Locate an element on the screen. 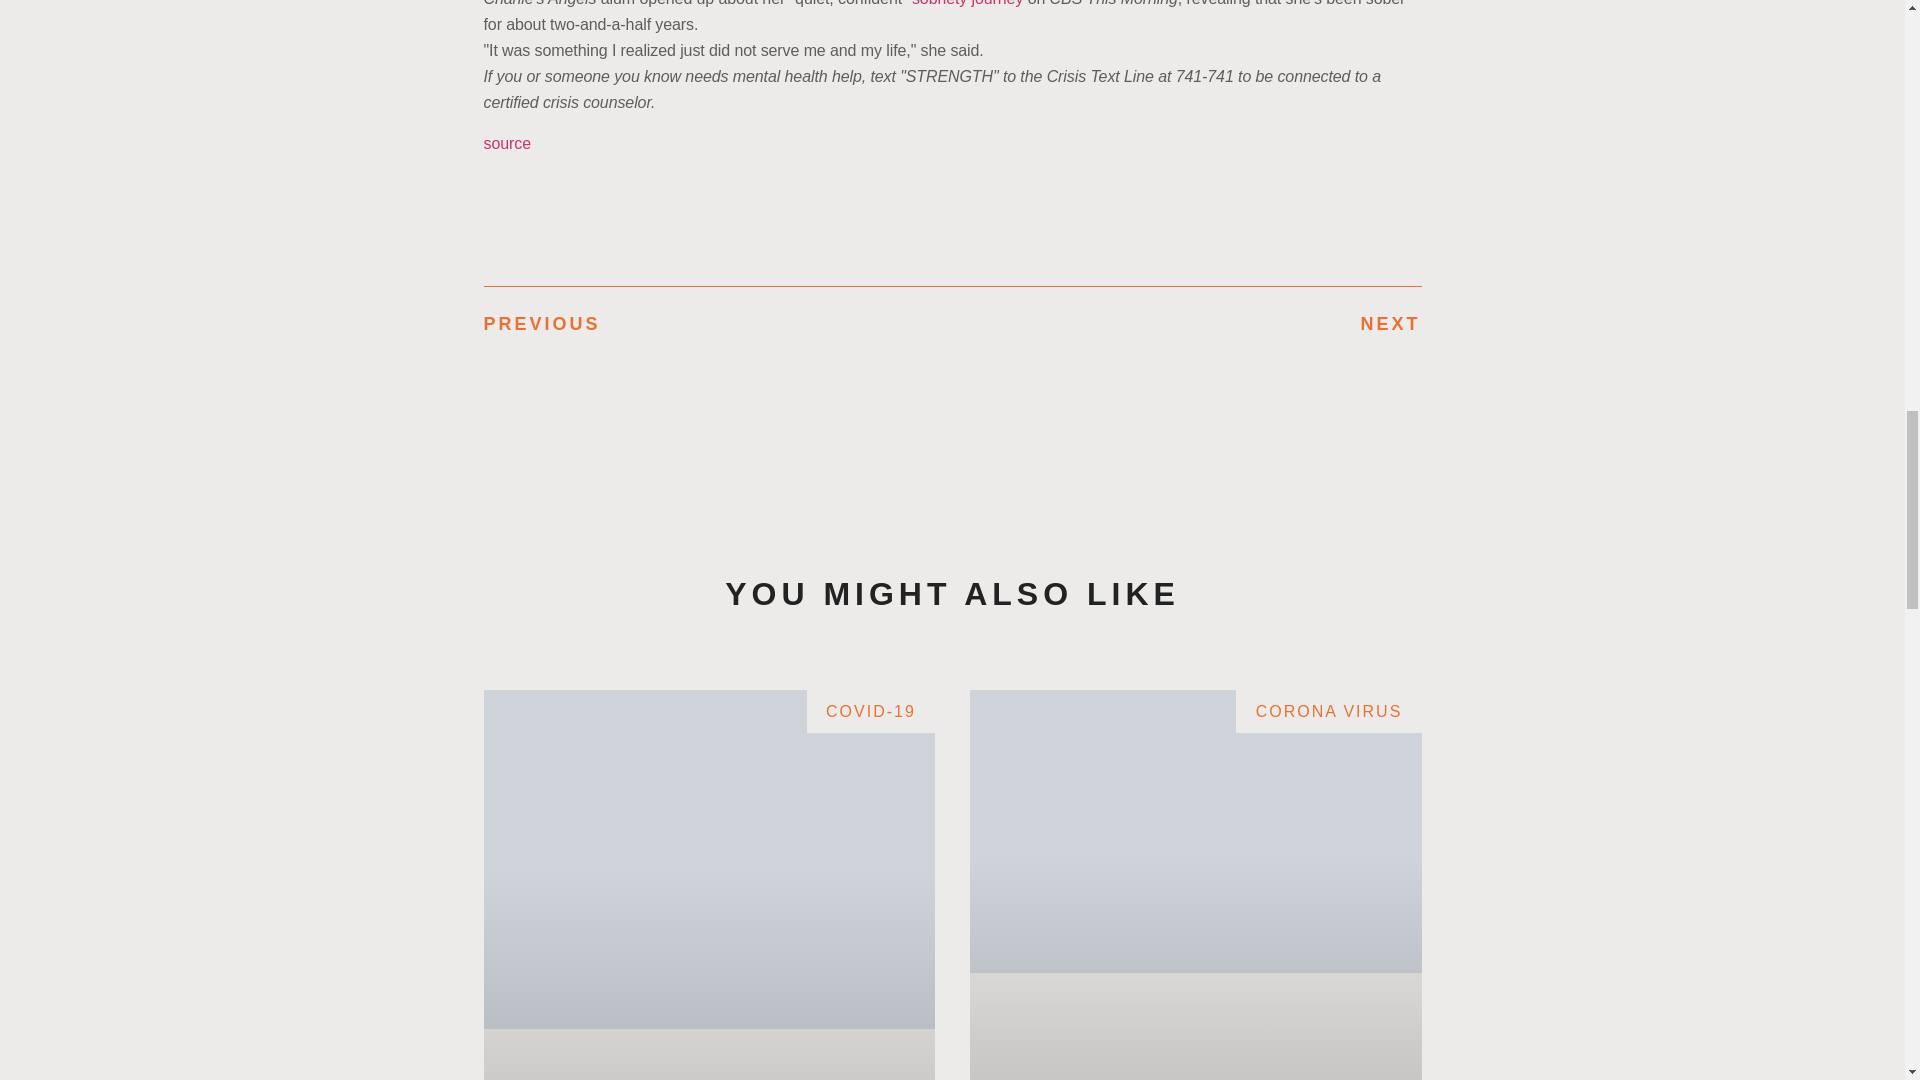 The height and width of the screenshot is (1080, 1920). NEXT is located at coordinates (1186, 324).